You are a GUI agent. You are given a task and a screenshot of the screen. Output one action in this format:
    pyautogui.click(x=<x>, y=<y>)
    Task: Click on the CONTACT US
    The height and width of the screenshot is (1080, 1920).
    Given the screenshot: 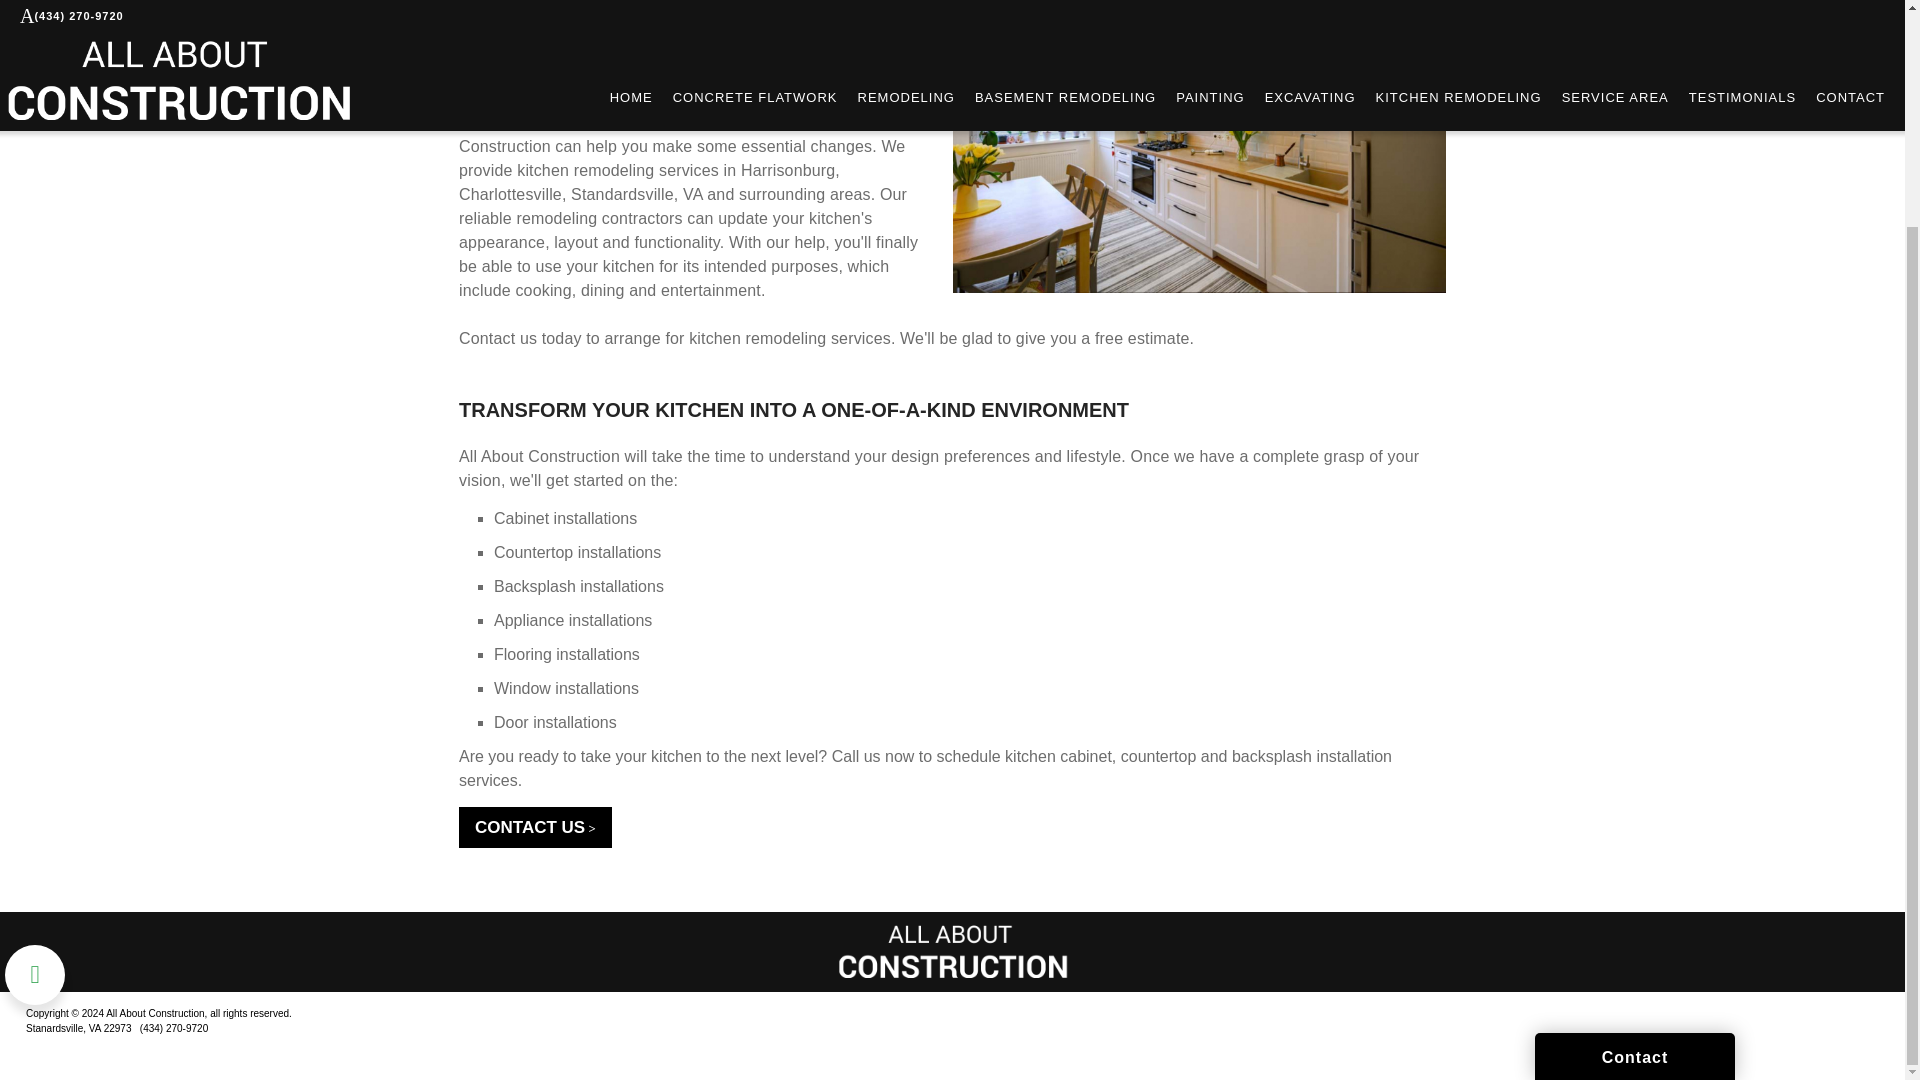 What is the action you would take?
    pyautogui.click(x=535, y=826)
    